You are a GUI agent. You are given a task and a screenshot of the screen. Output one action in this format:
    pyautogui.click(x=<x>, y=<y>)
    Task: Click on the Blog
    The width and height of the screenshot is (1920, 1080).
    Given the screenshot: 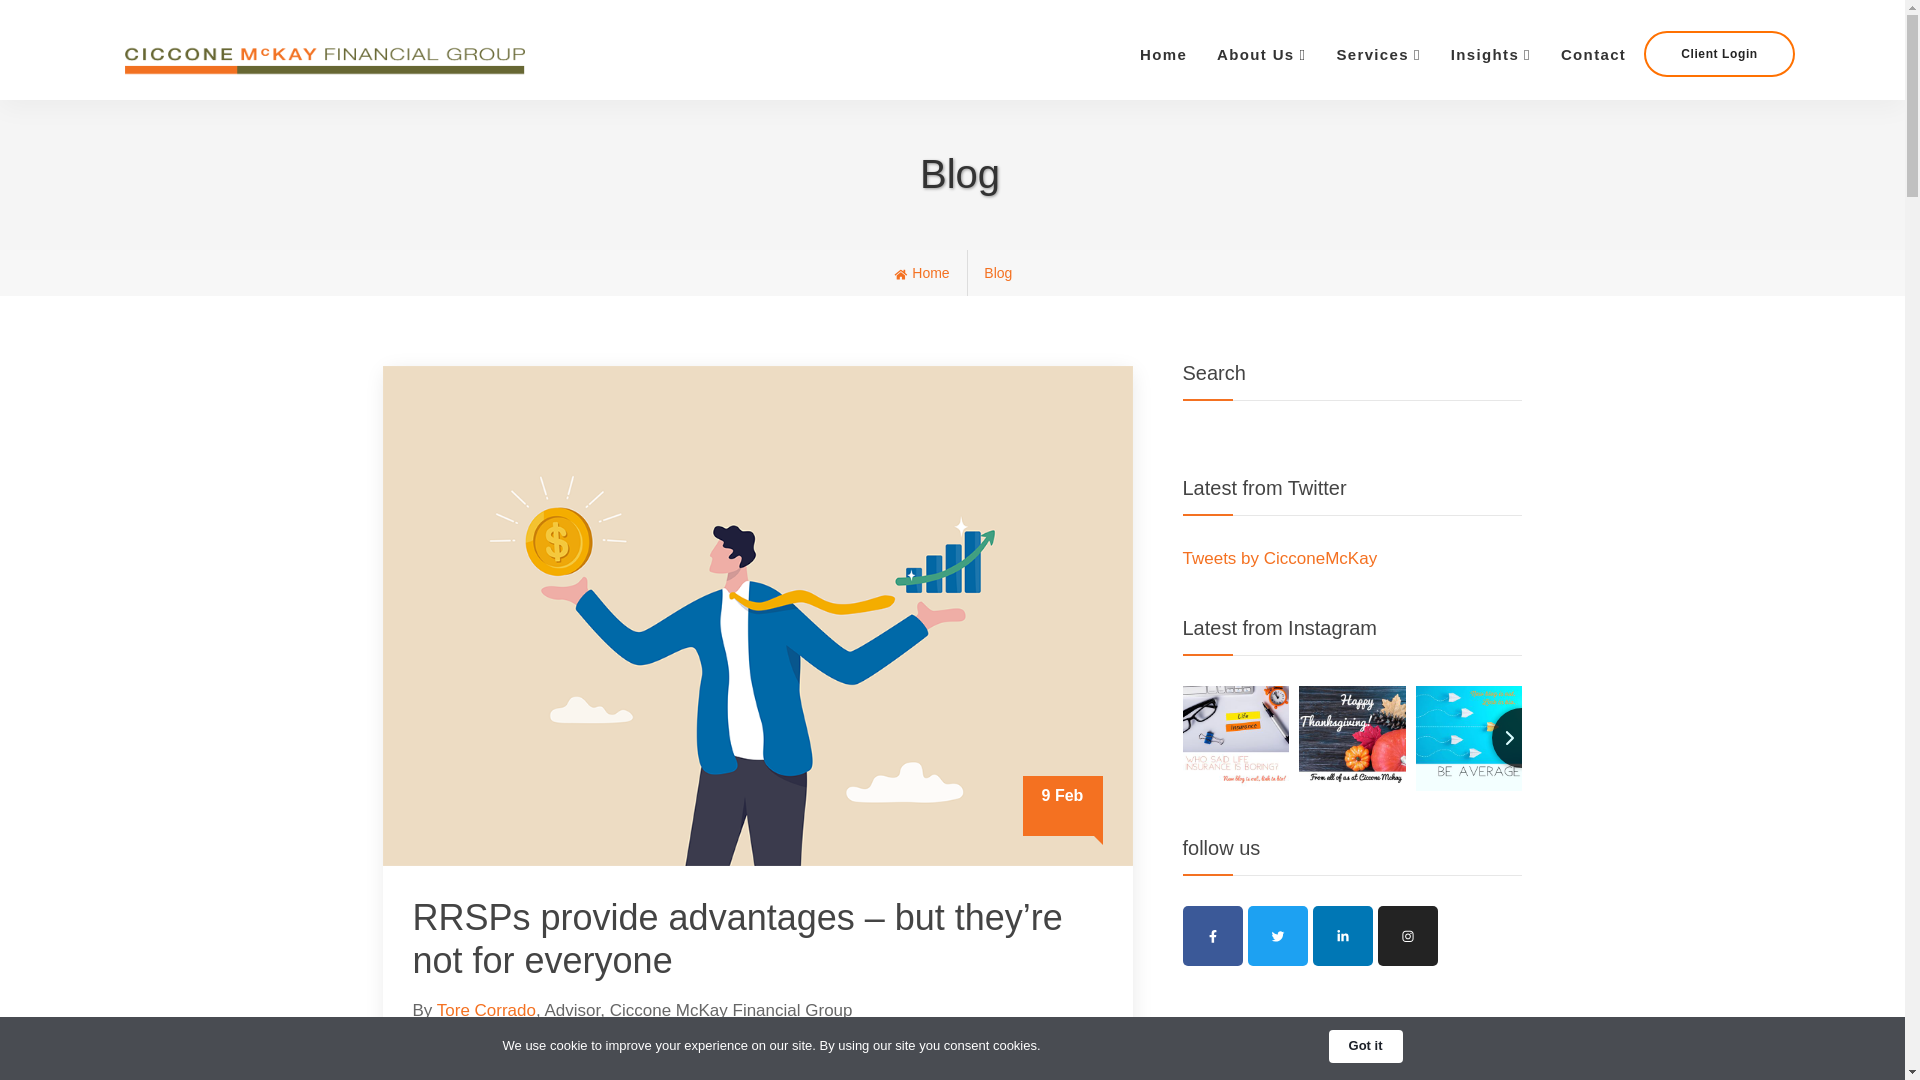 What is the action you would take?
    pyautogui.click(x=997, y=272)
    